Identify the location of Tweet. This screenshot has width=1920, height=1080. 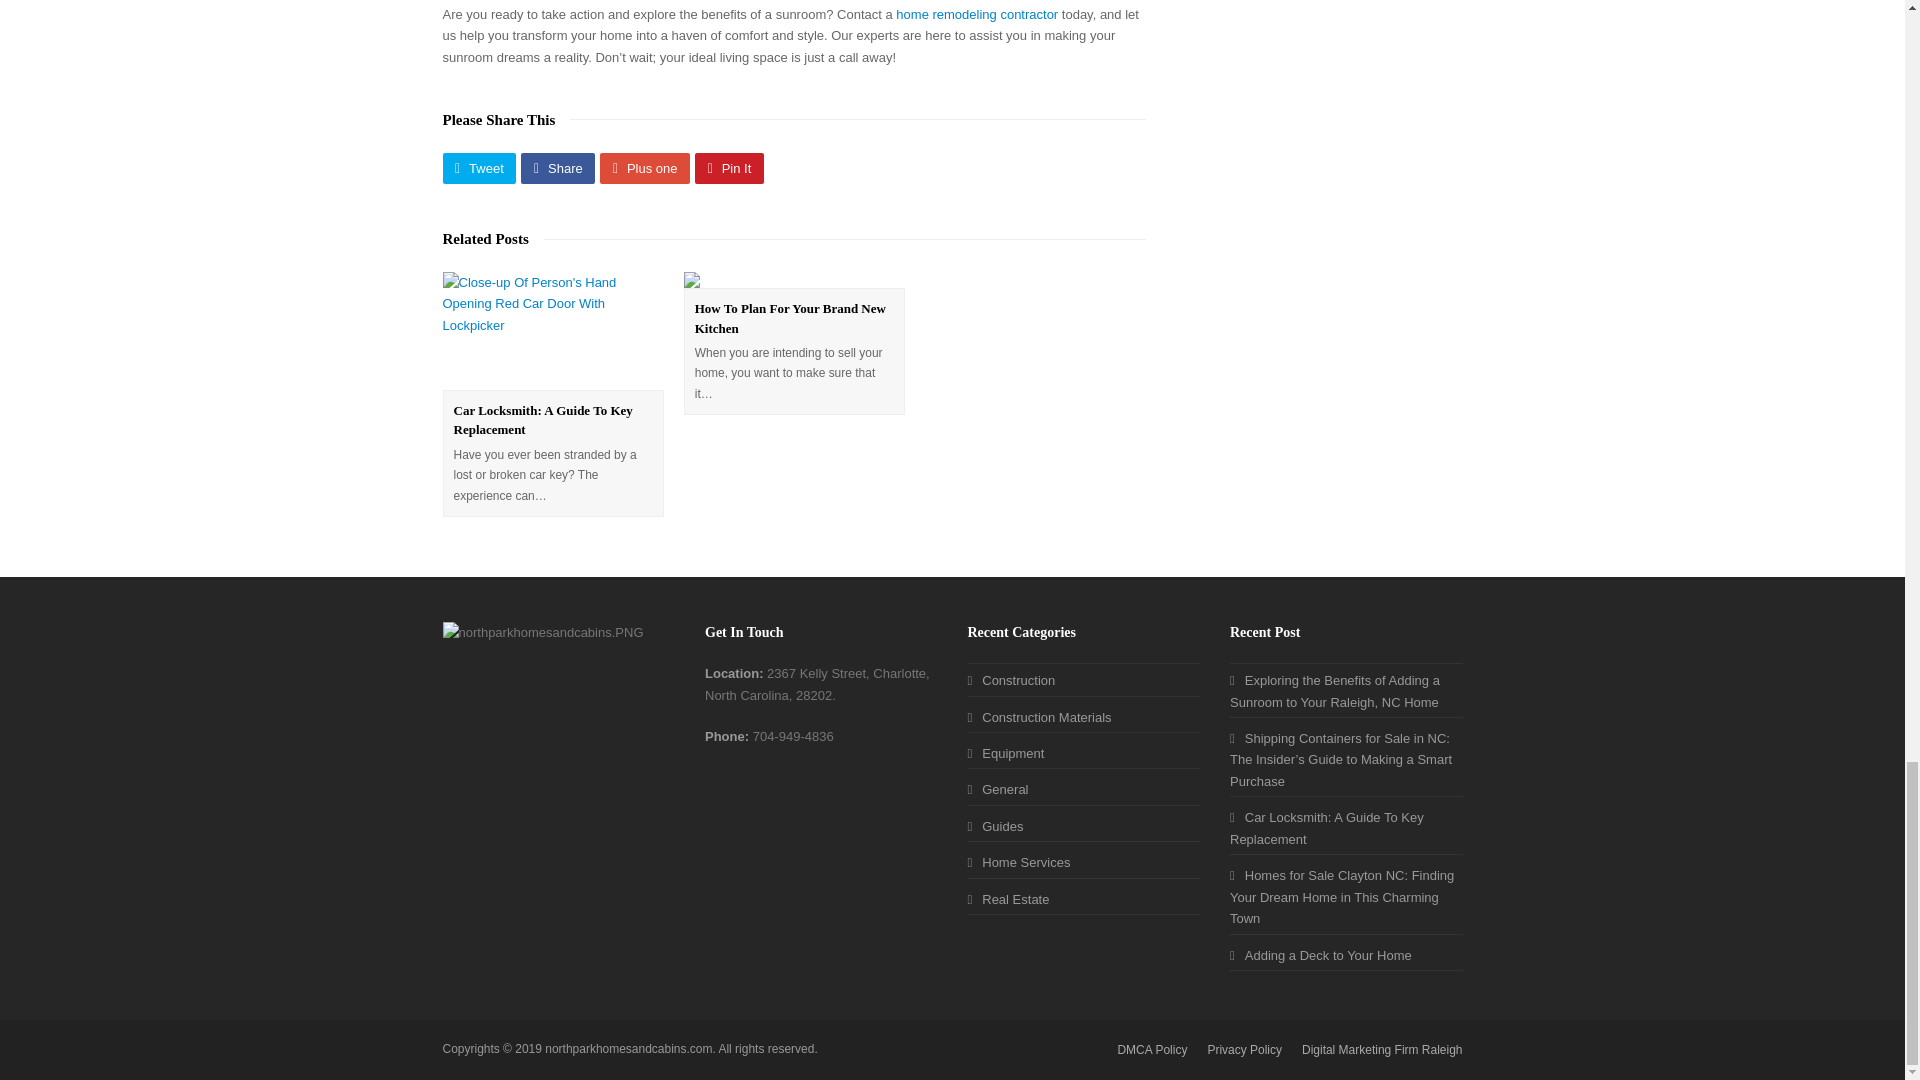
(478, 168).